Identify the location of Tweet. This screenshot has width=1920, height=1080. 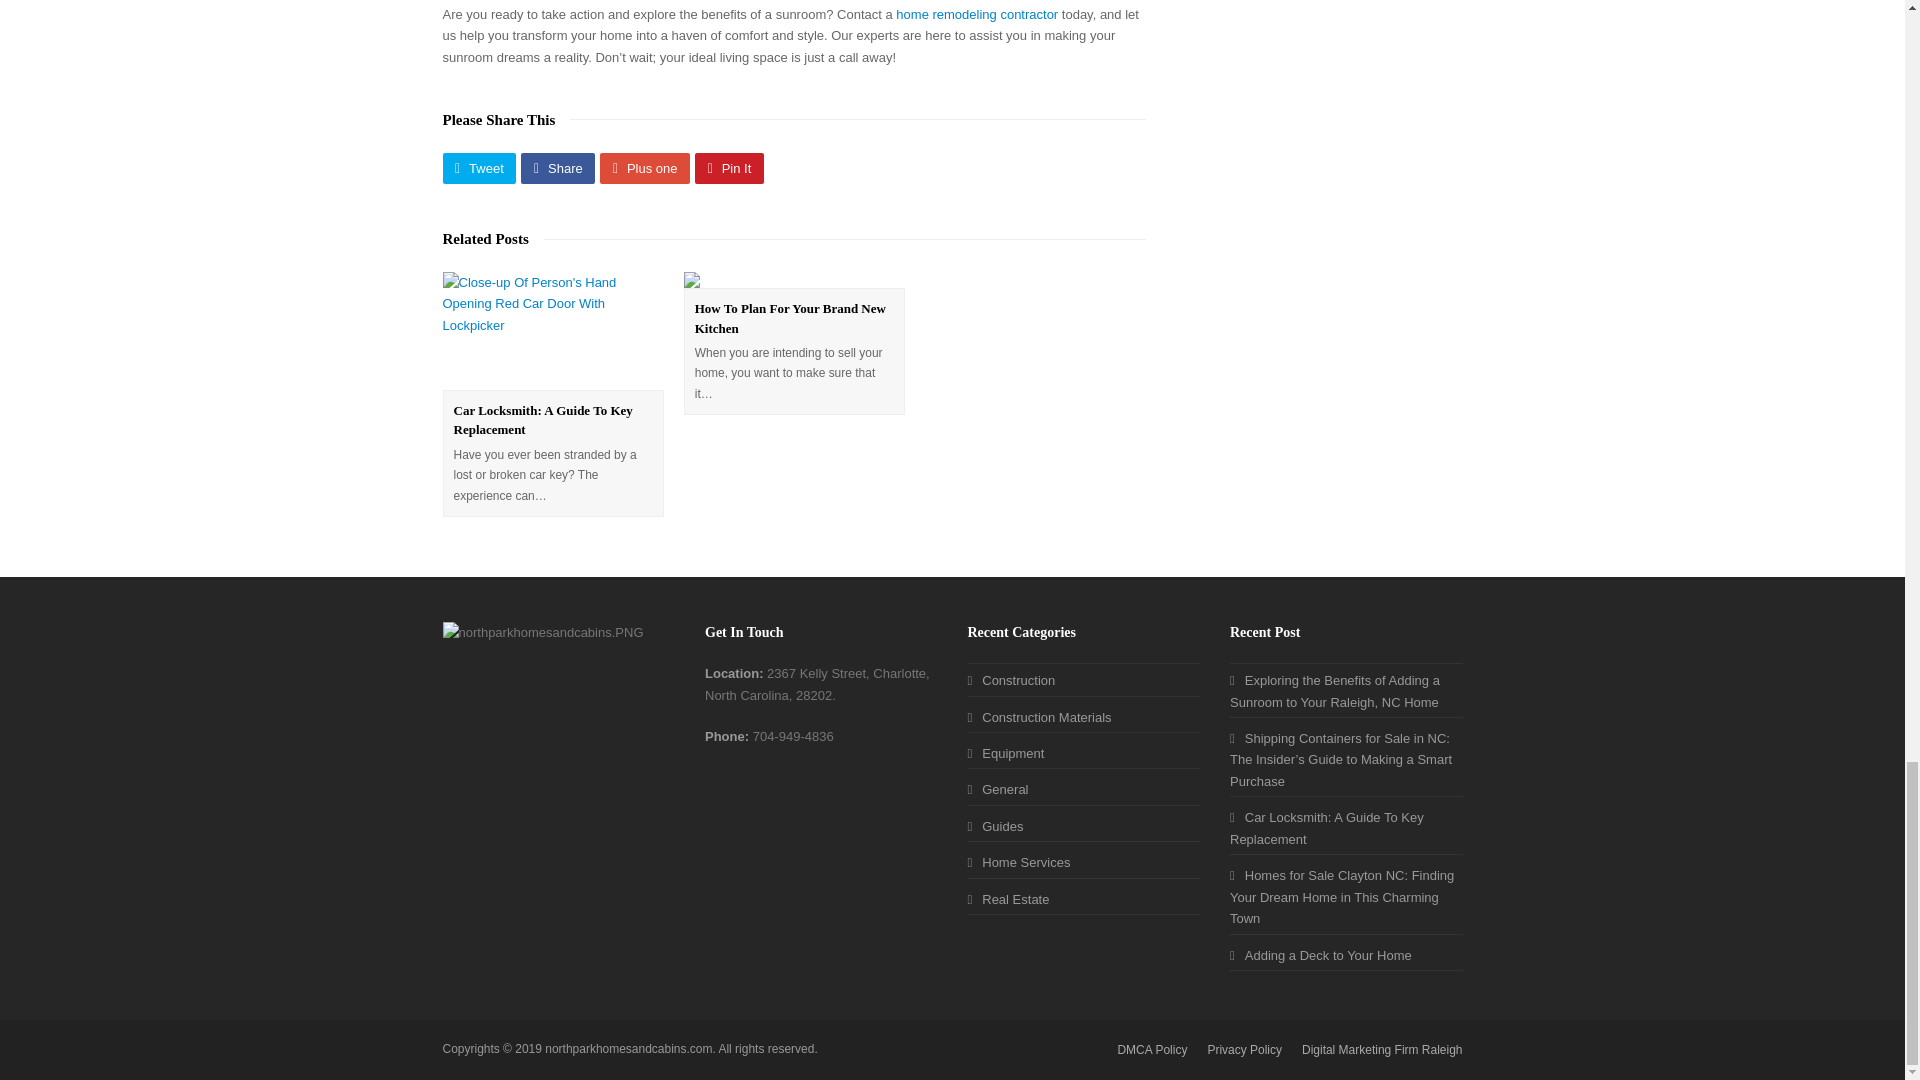
(478, 168).